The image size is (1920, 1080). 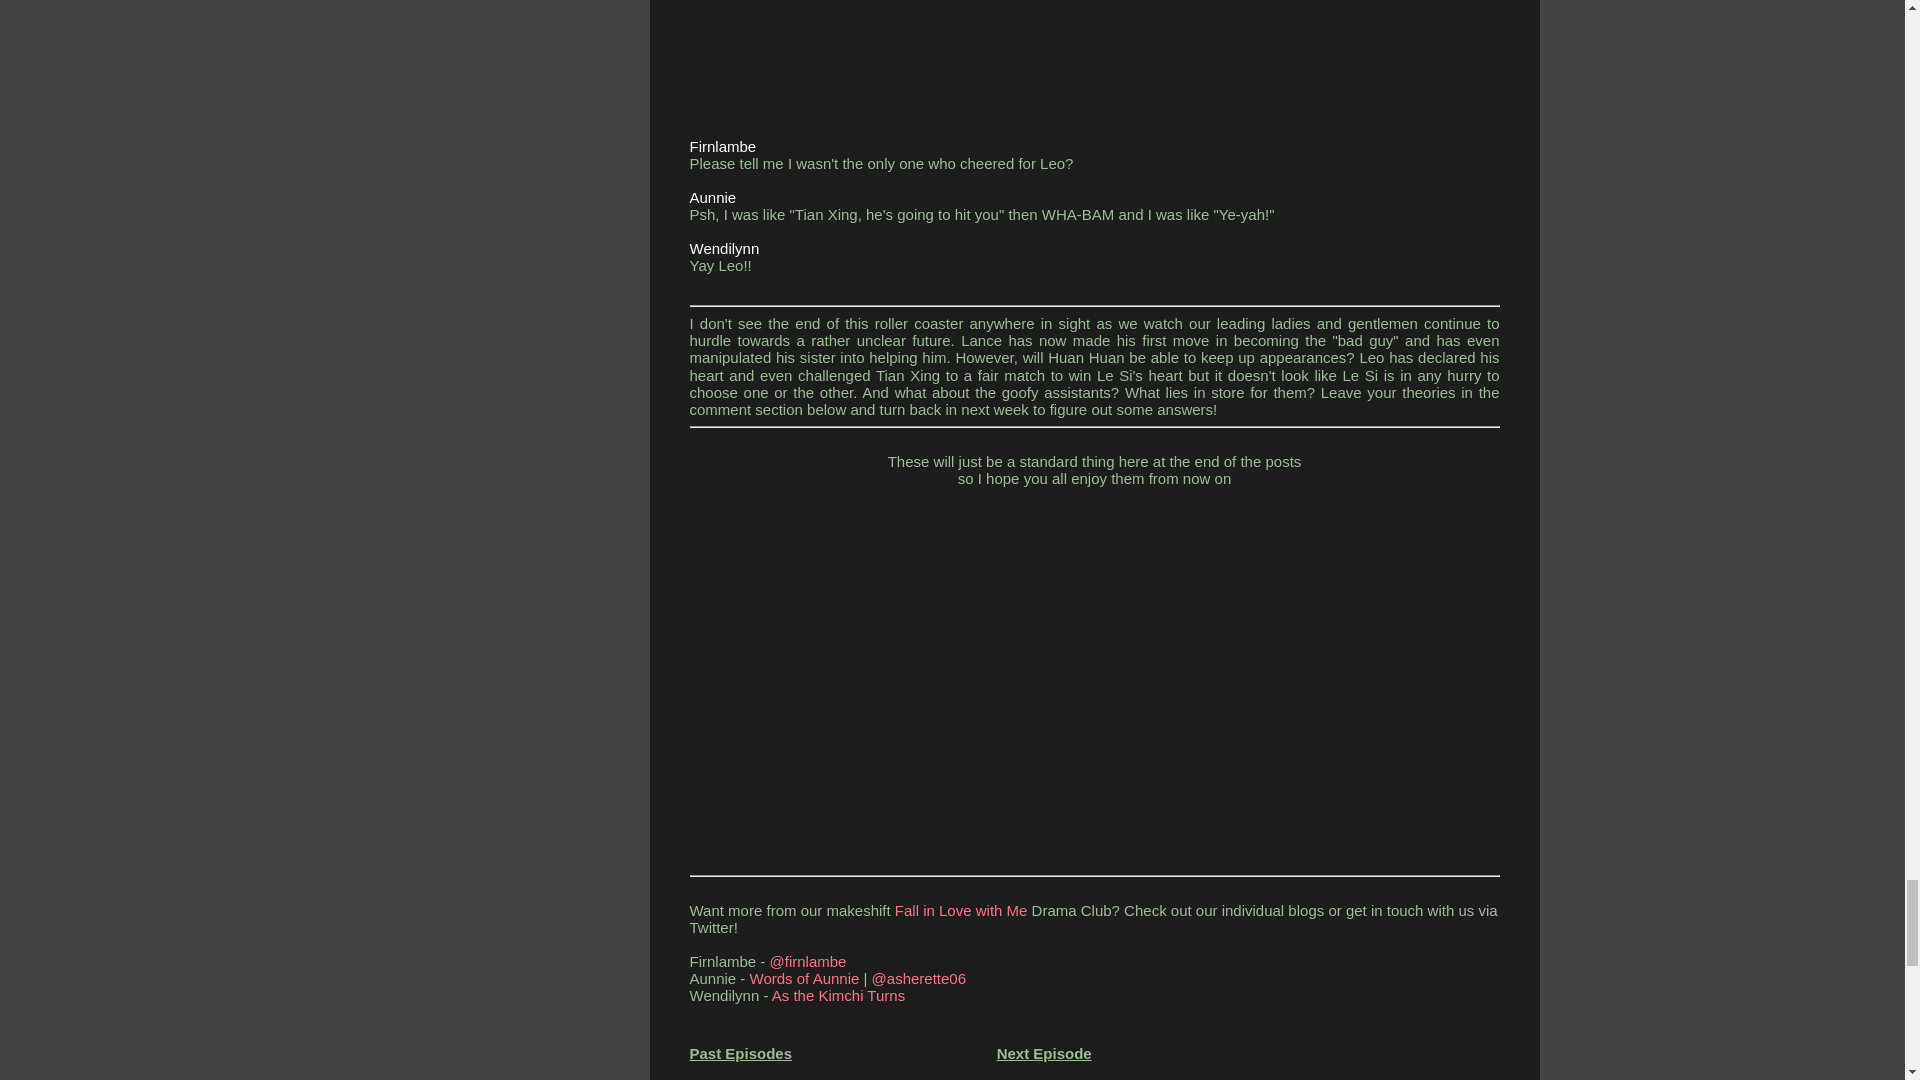 I want to click on As the Kimchi Turns, so click(x=838, y=996).